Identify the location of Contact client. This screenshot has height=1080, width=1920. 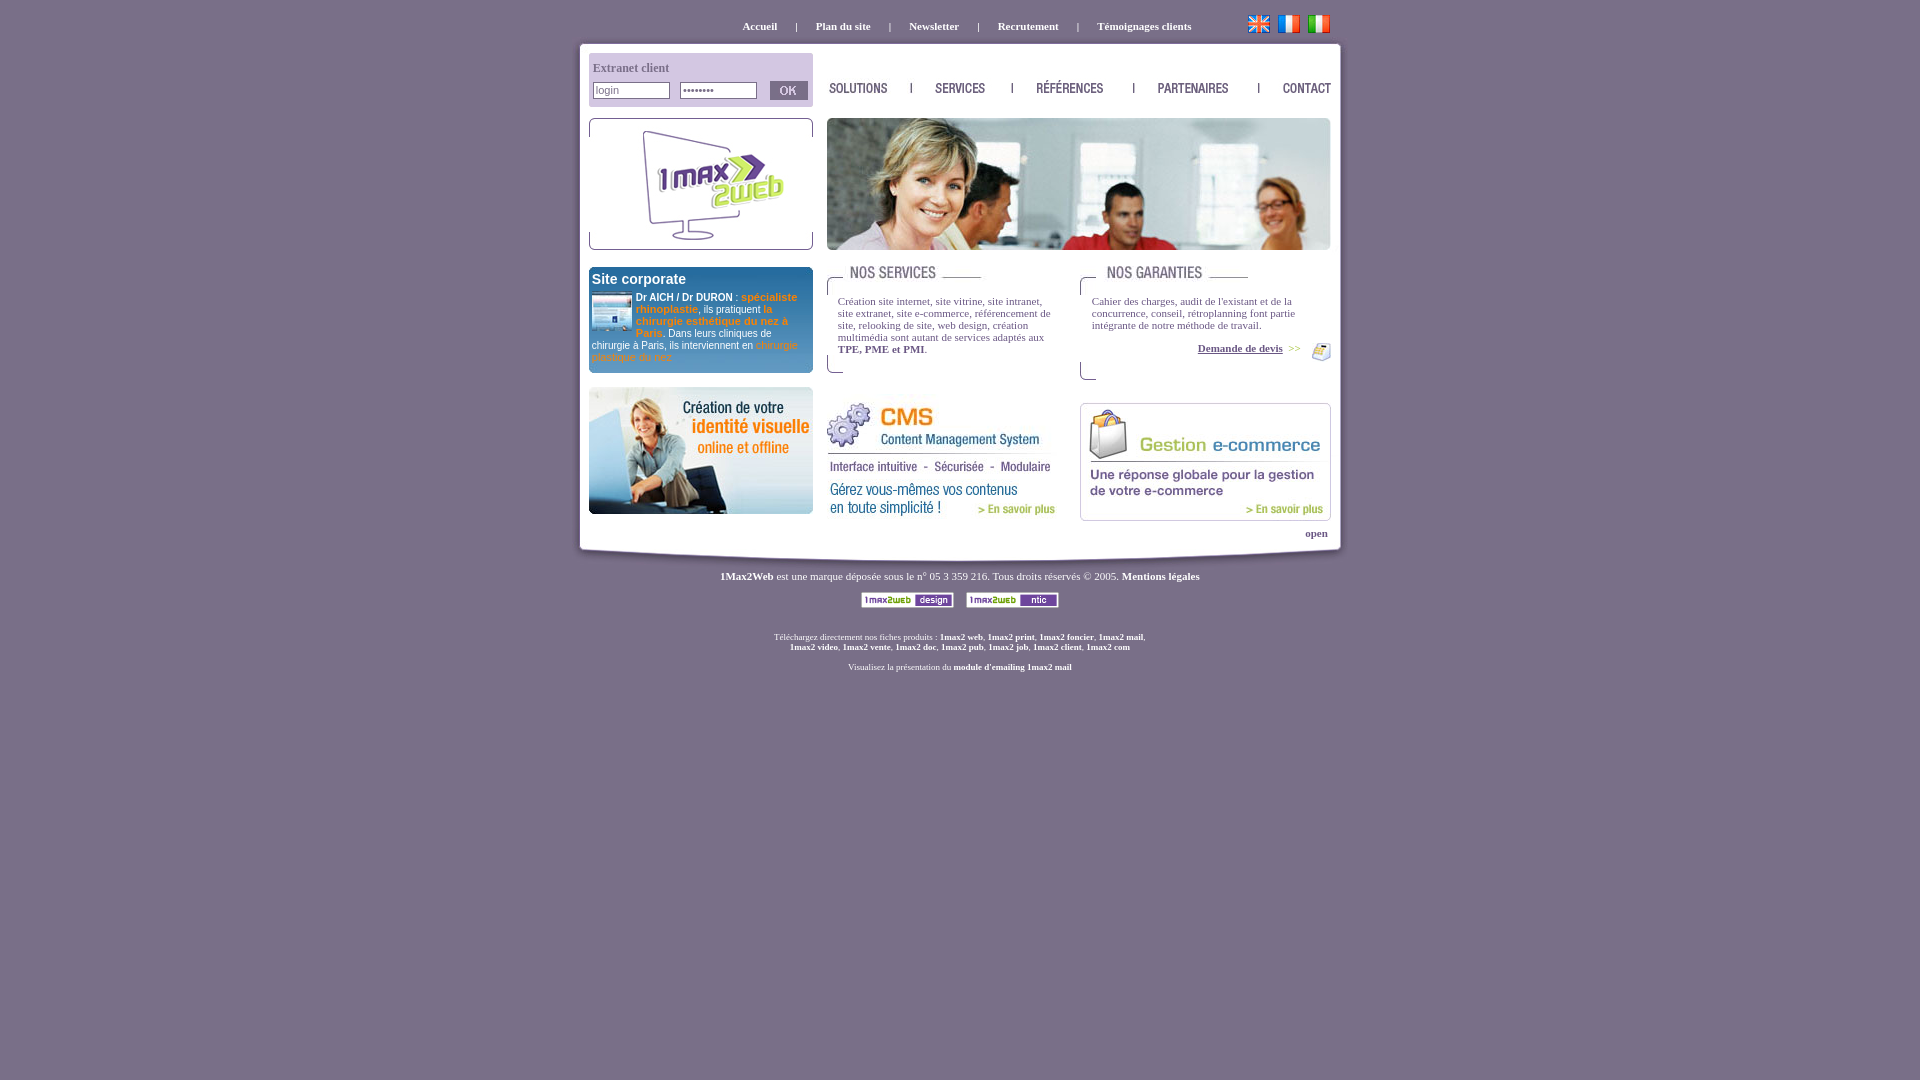
(1340, 289).